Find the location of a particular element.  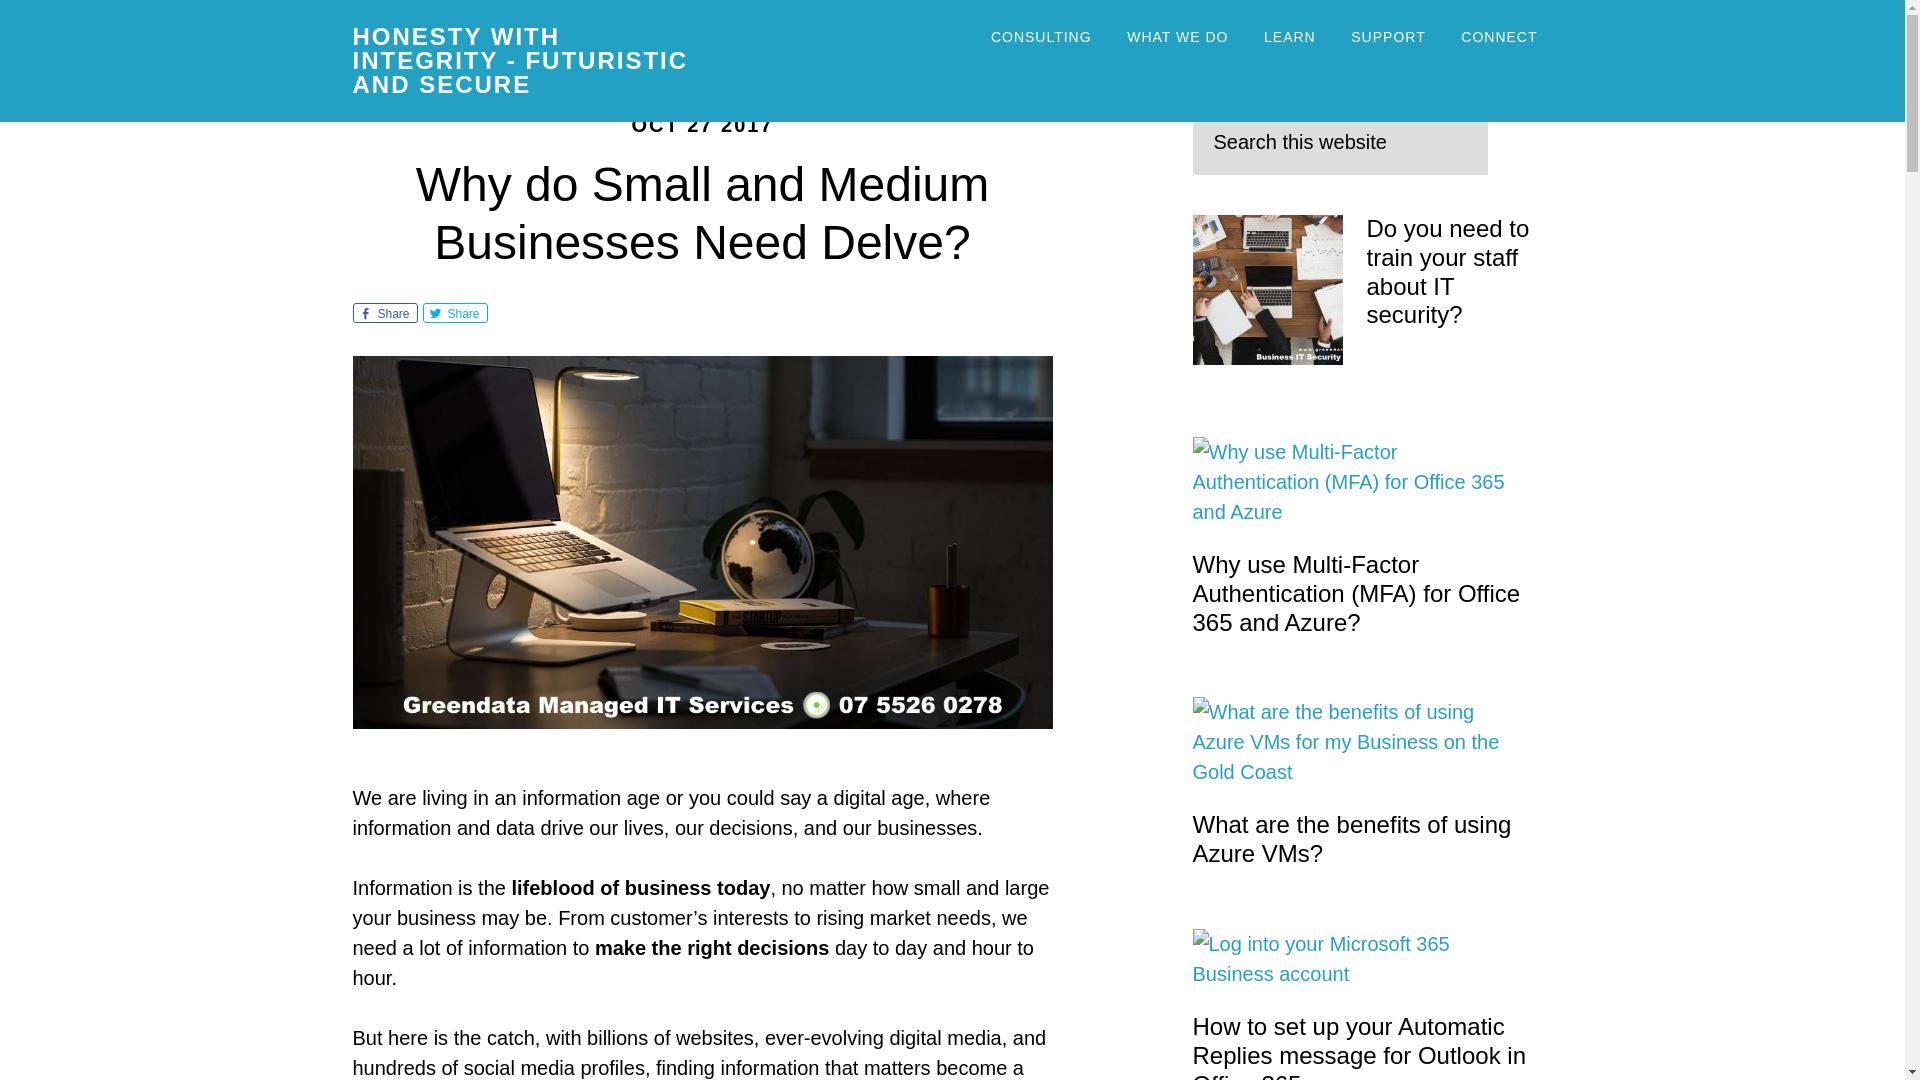

CONSULTING is located at coordinates (1041, 38).